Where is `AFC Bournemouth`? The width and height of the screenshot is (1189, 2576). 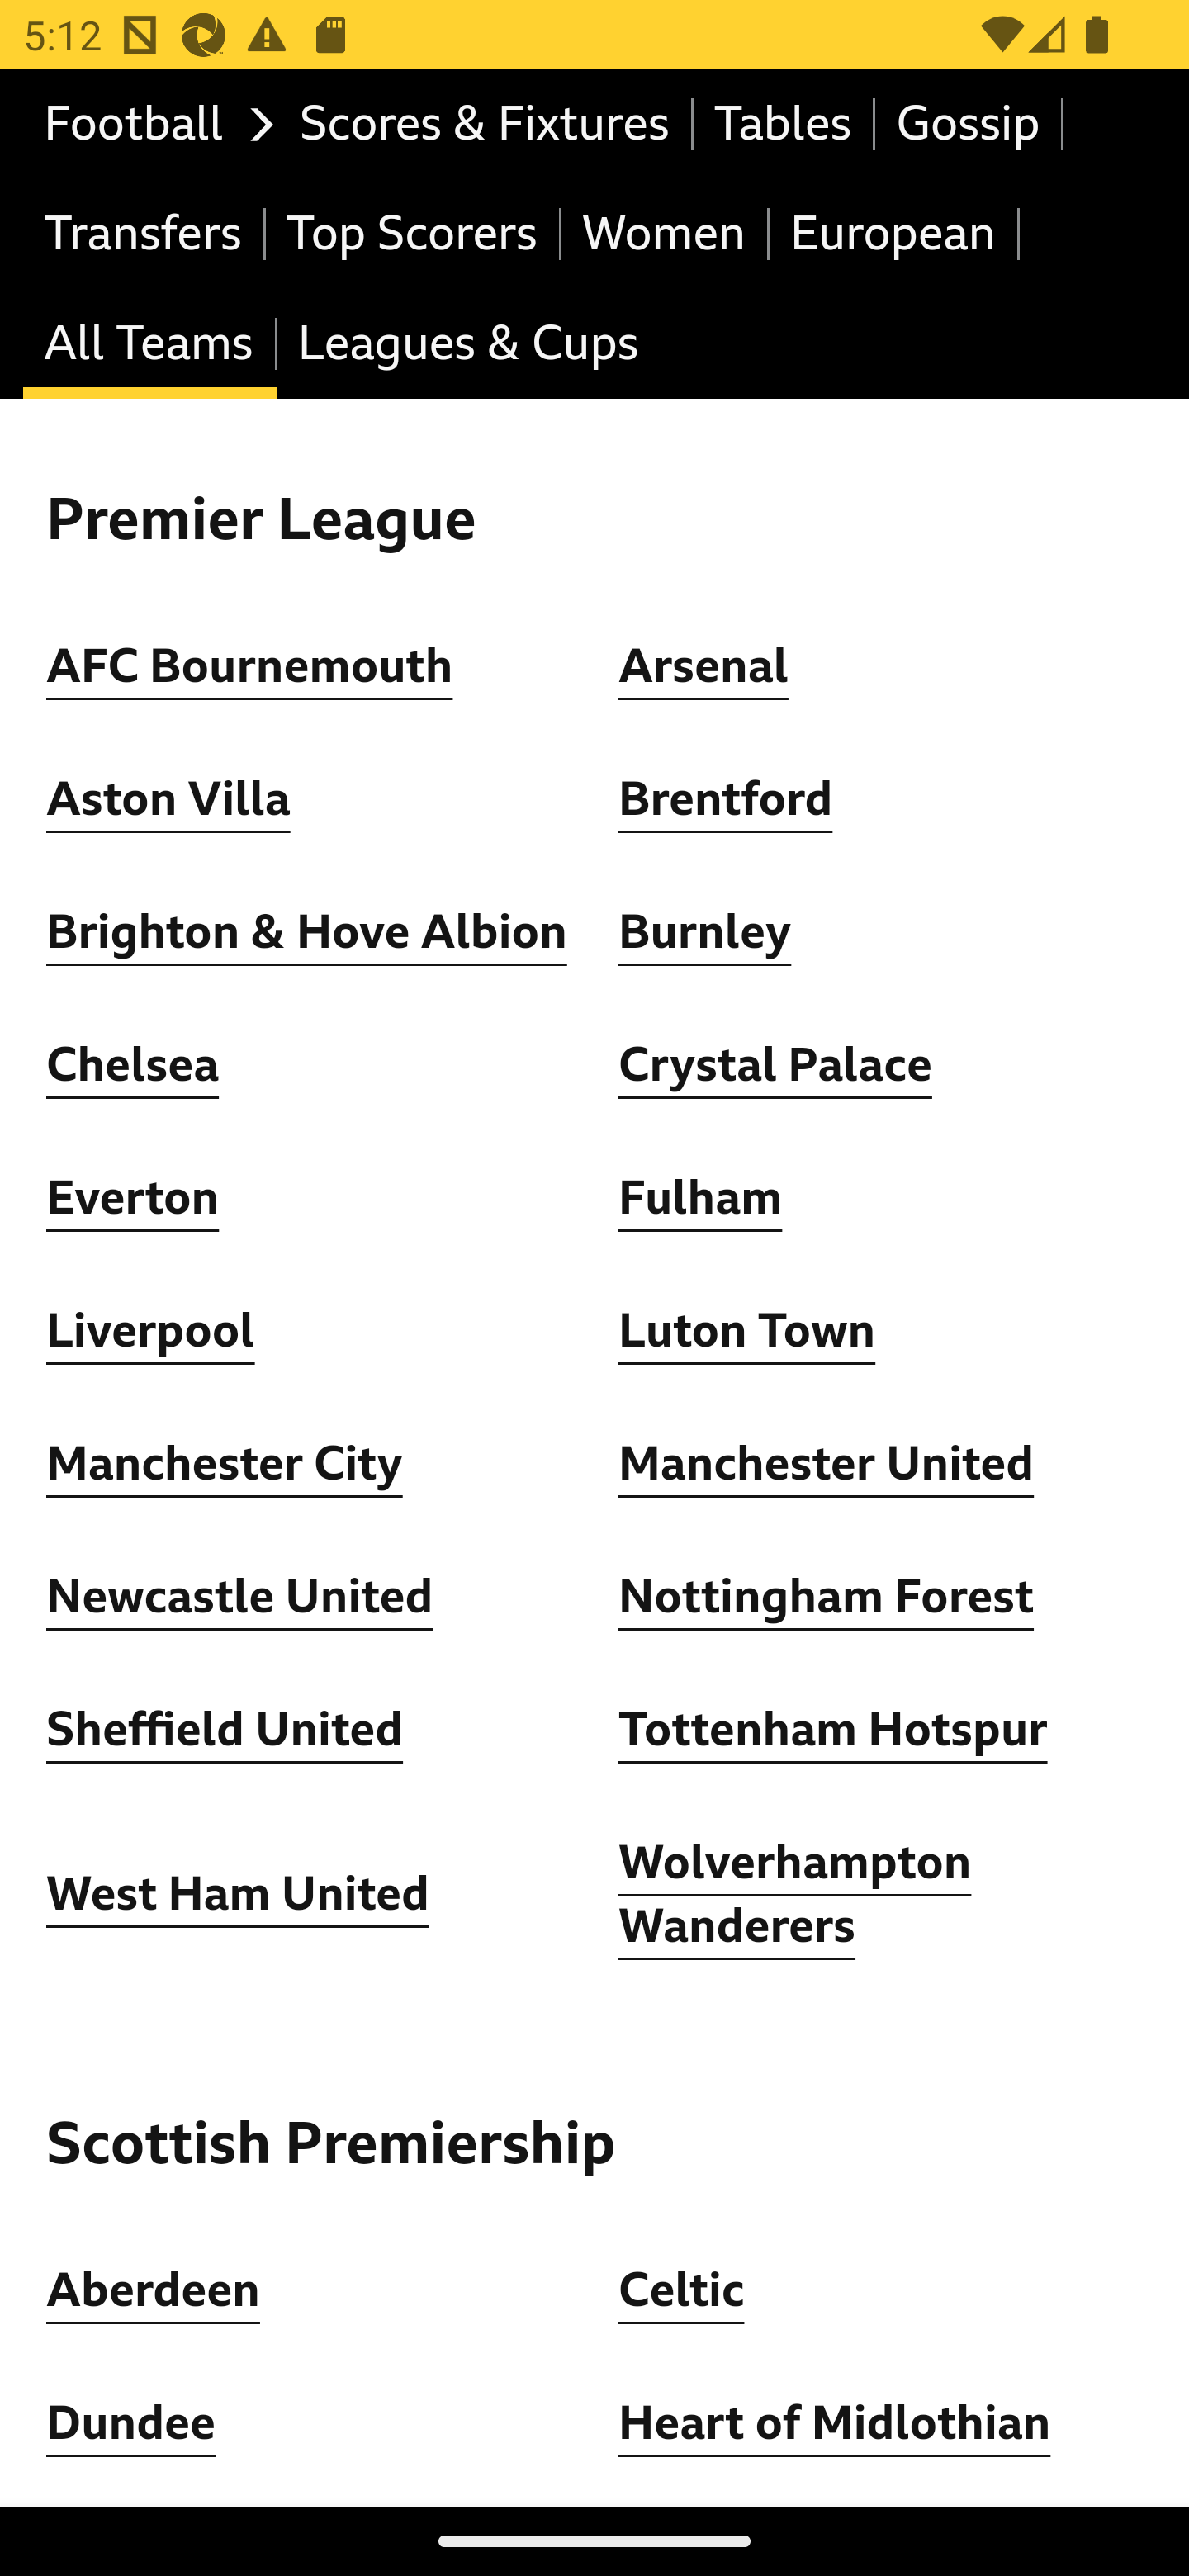 AFC Bournemouth is located at coordinates (249, 667).